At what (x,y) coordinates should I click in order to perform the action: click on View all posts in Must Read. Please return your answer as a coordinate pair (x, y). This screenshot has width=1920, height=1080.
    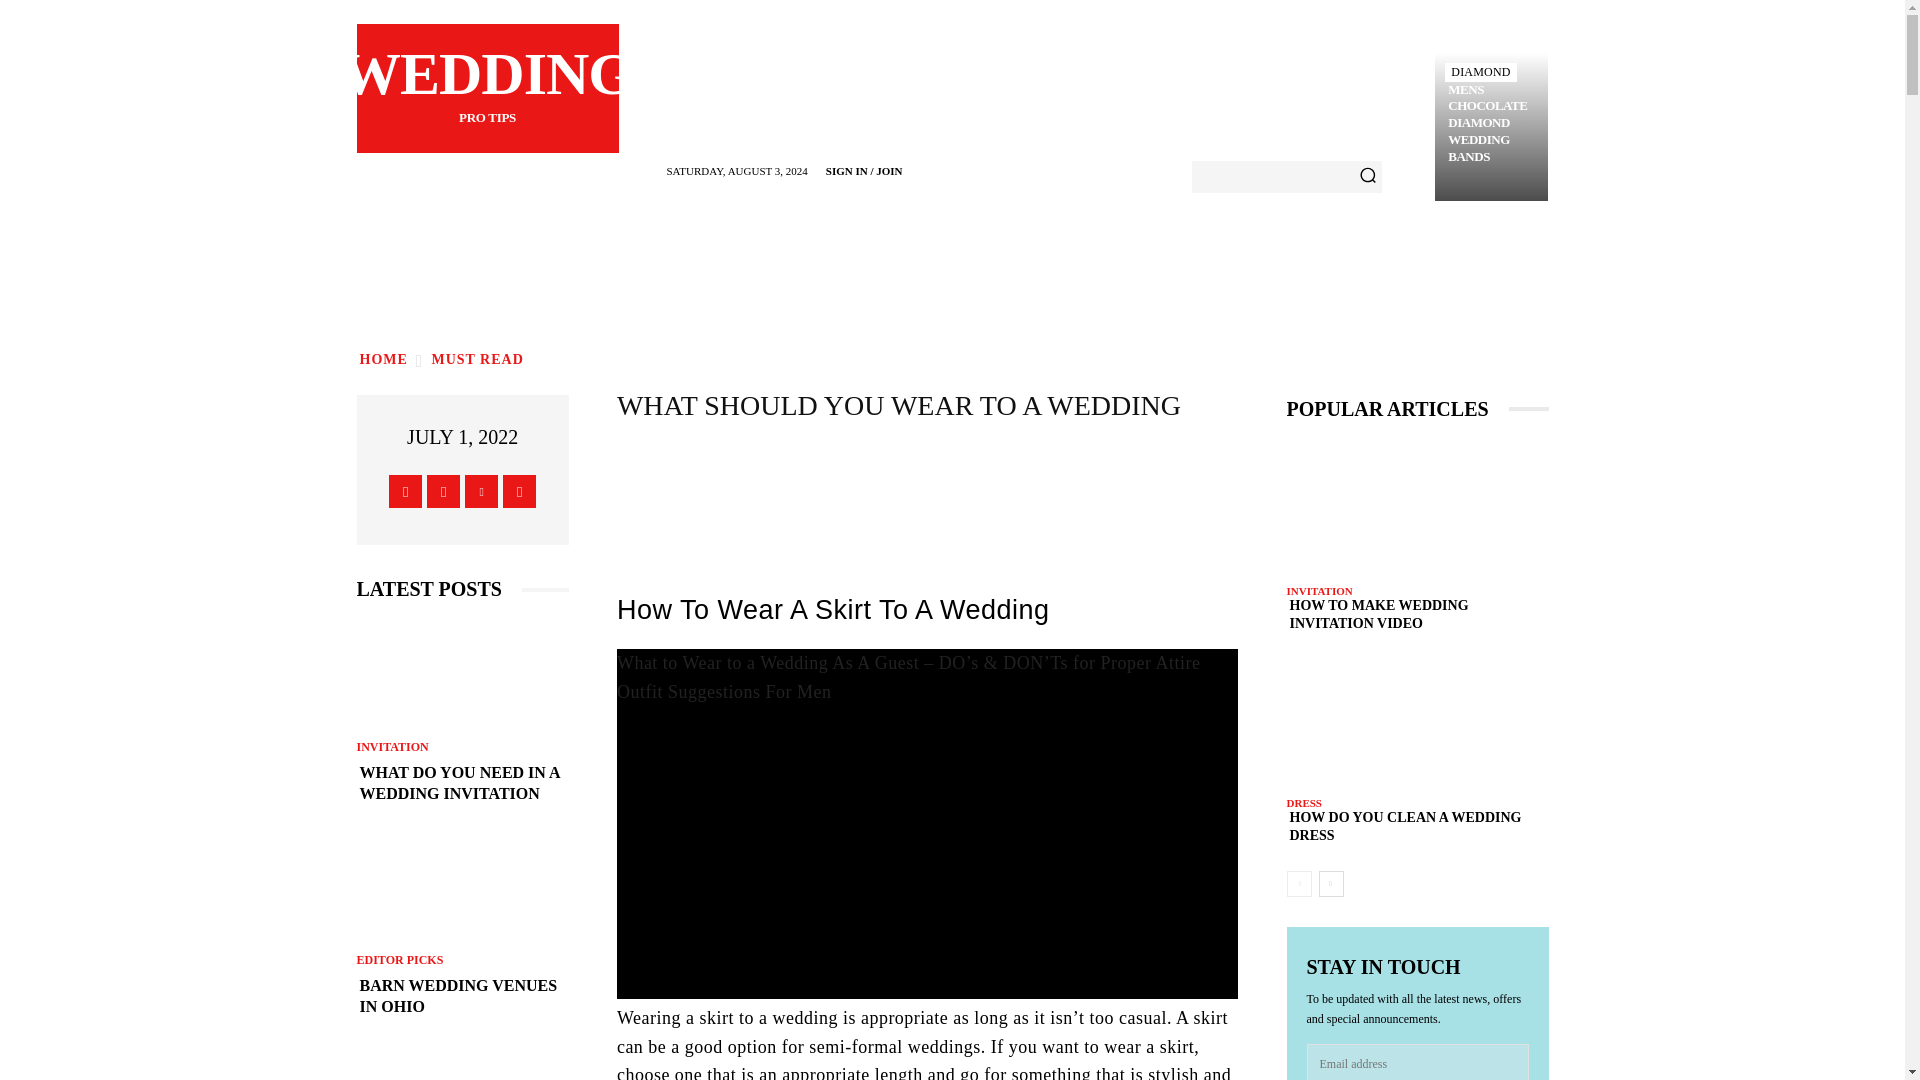
    Looking at the image, I should click on (477, 360).